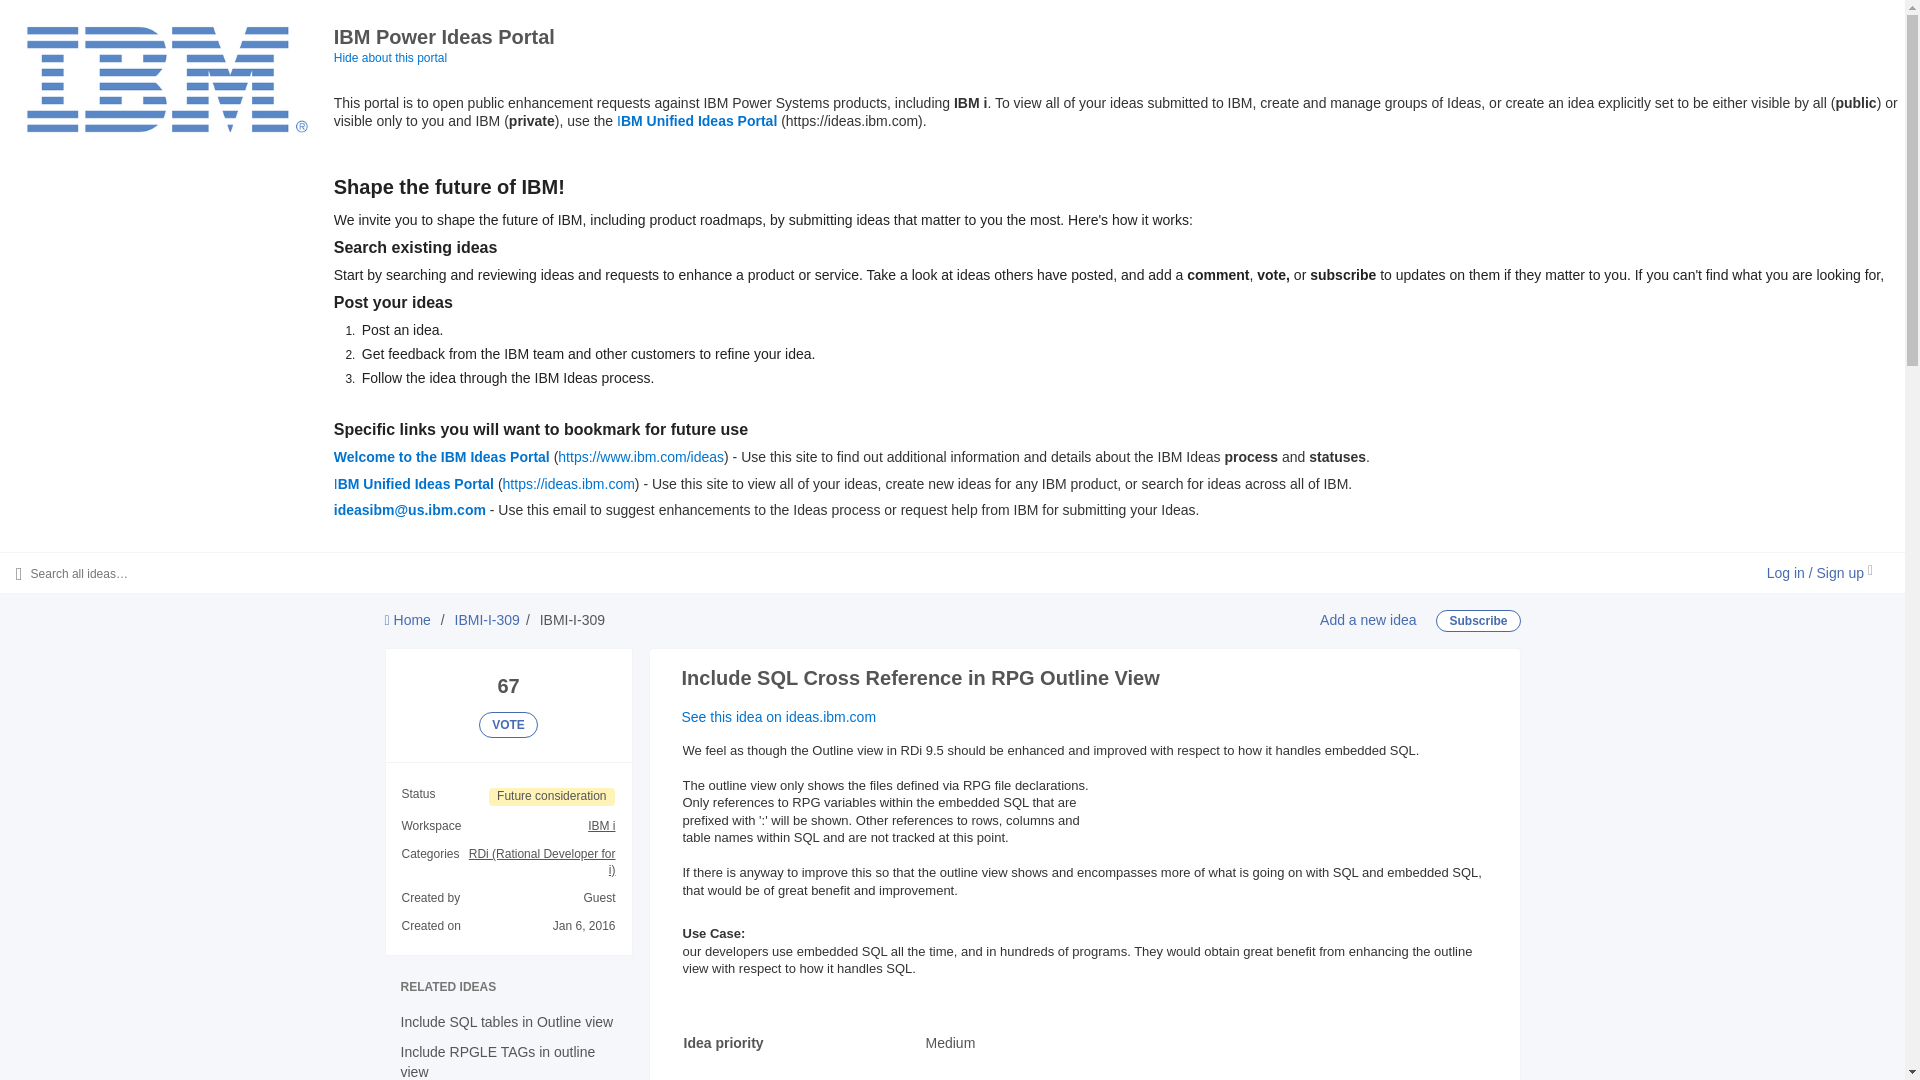 The image size is (1920, 1080). Describe the element at coordinates (506, 1022) in the screenshot. I see `Include SQL tables in Outline view` at that location.